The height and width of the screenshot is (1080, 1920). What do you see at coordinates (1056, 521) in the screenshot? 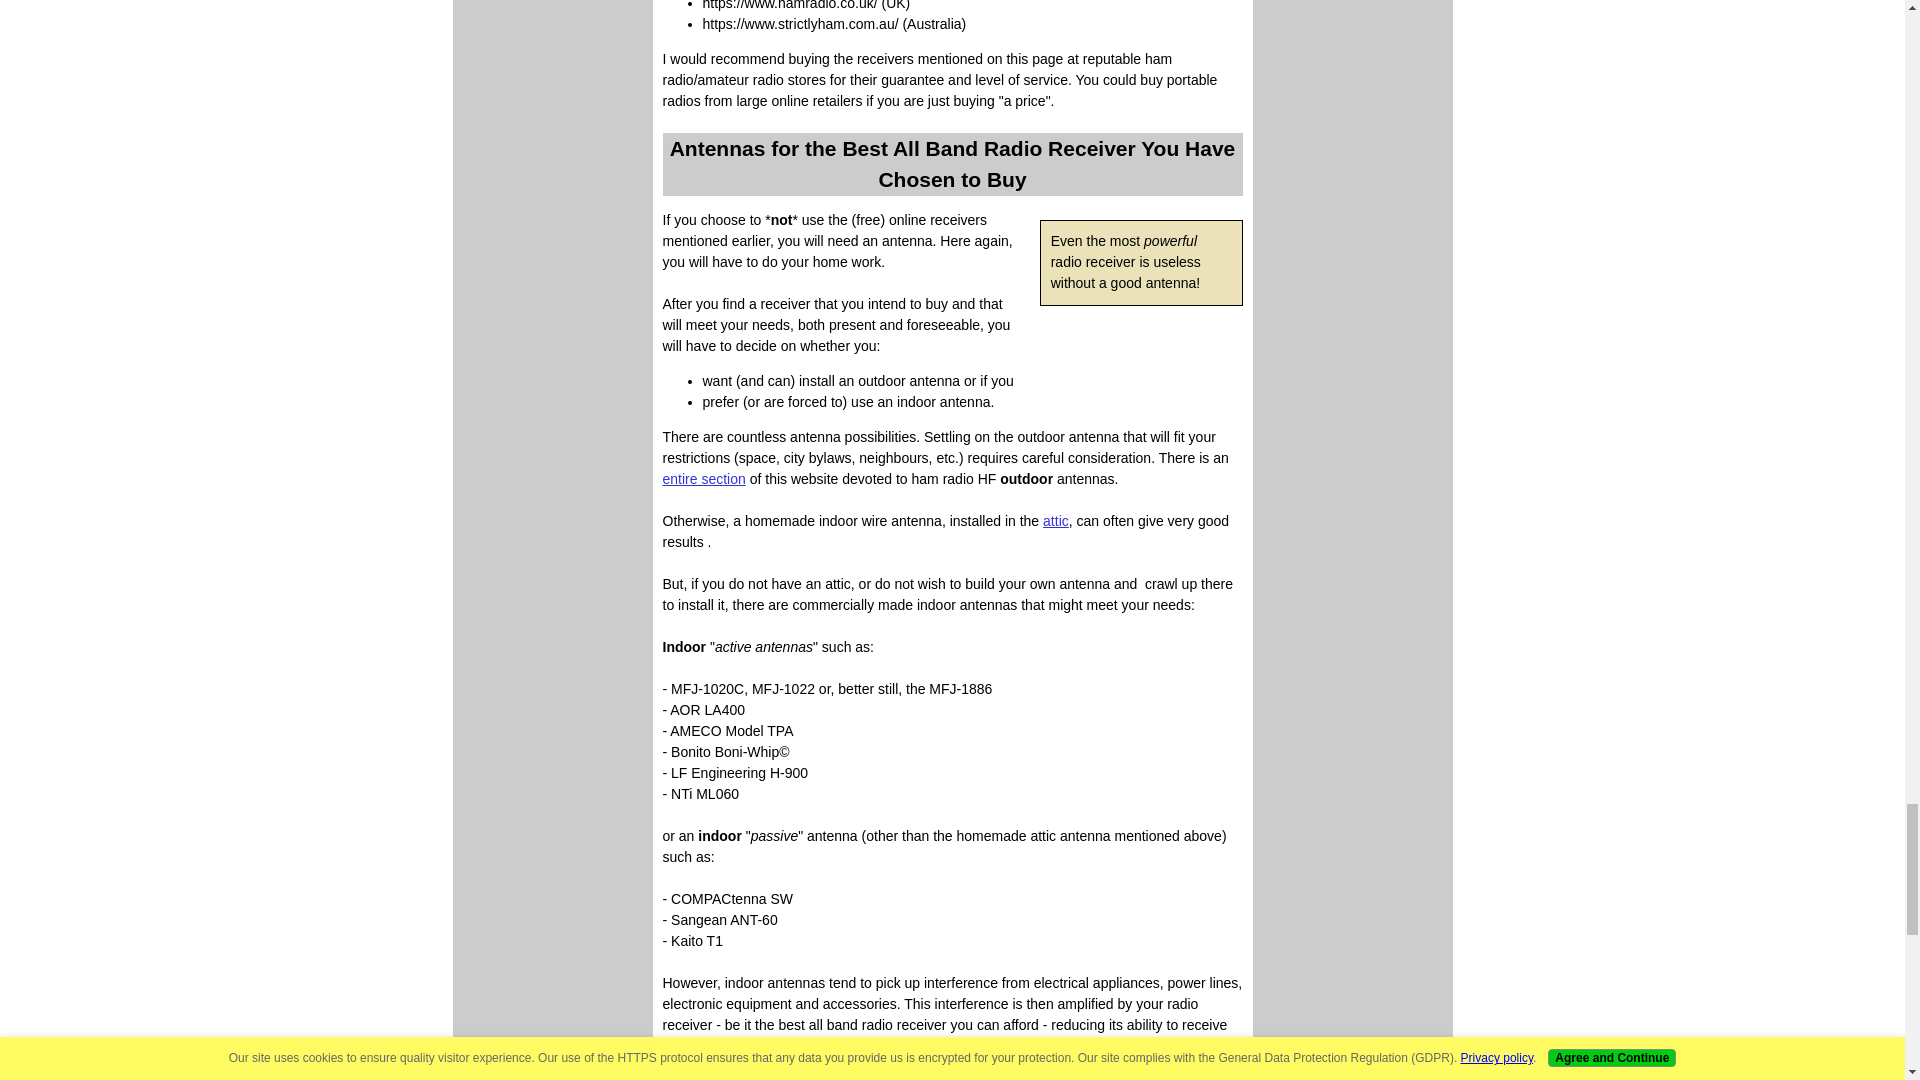
I see `attic` at bounding box center [1056, 521].